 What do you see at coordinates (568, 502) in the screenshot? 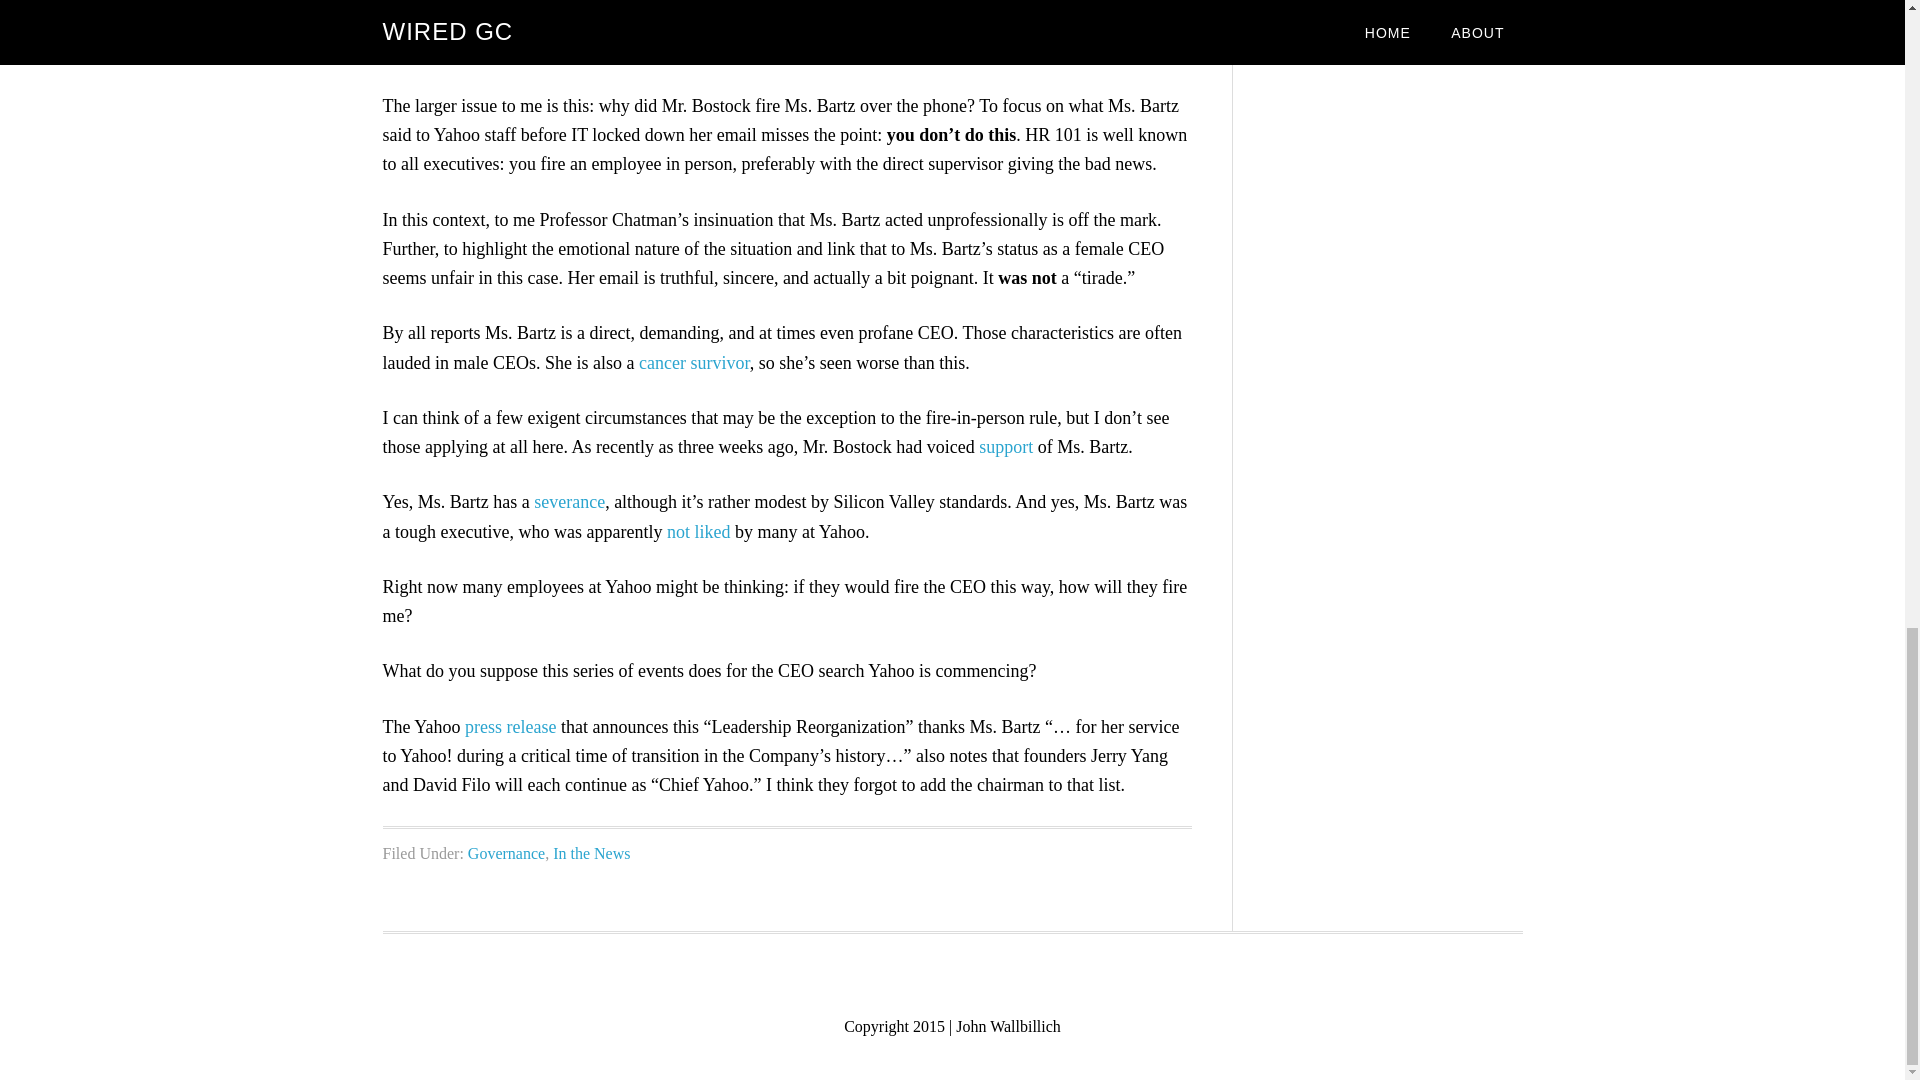
I see `severance` at bounding box center [568, 502].